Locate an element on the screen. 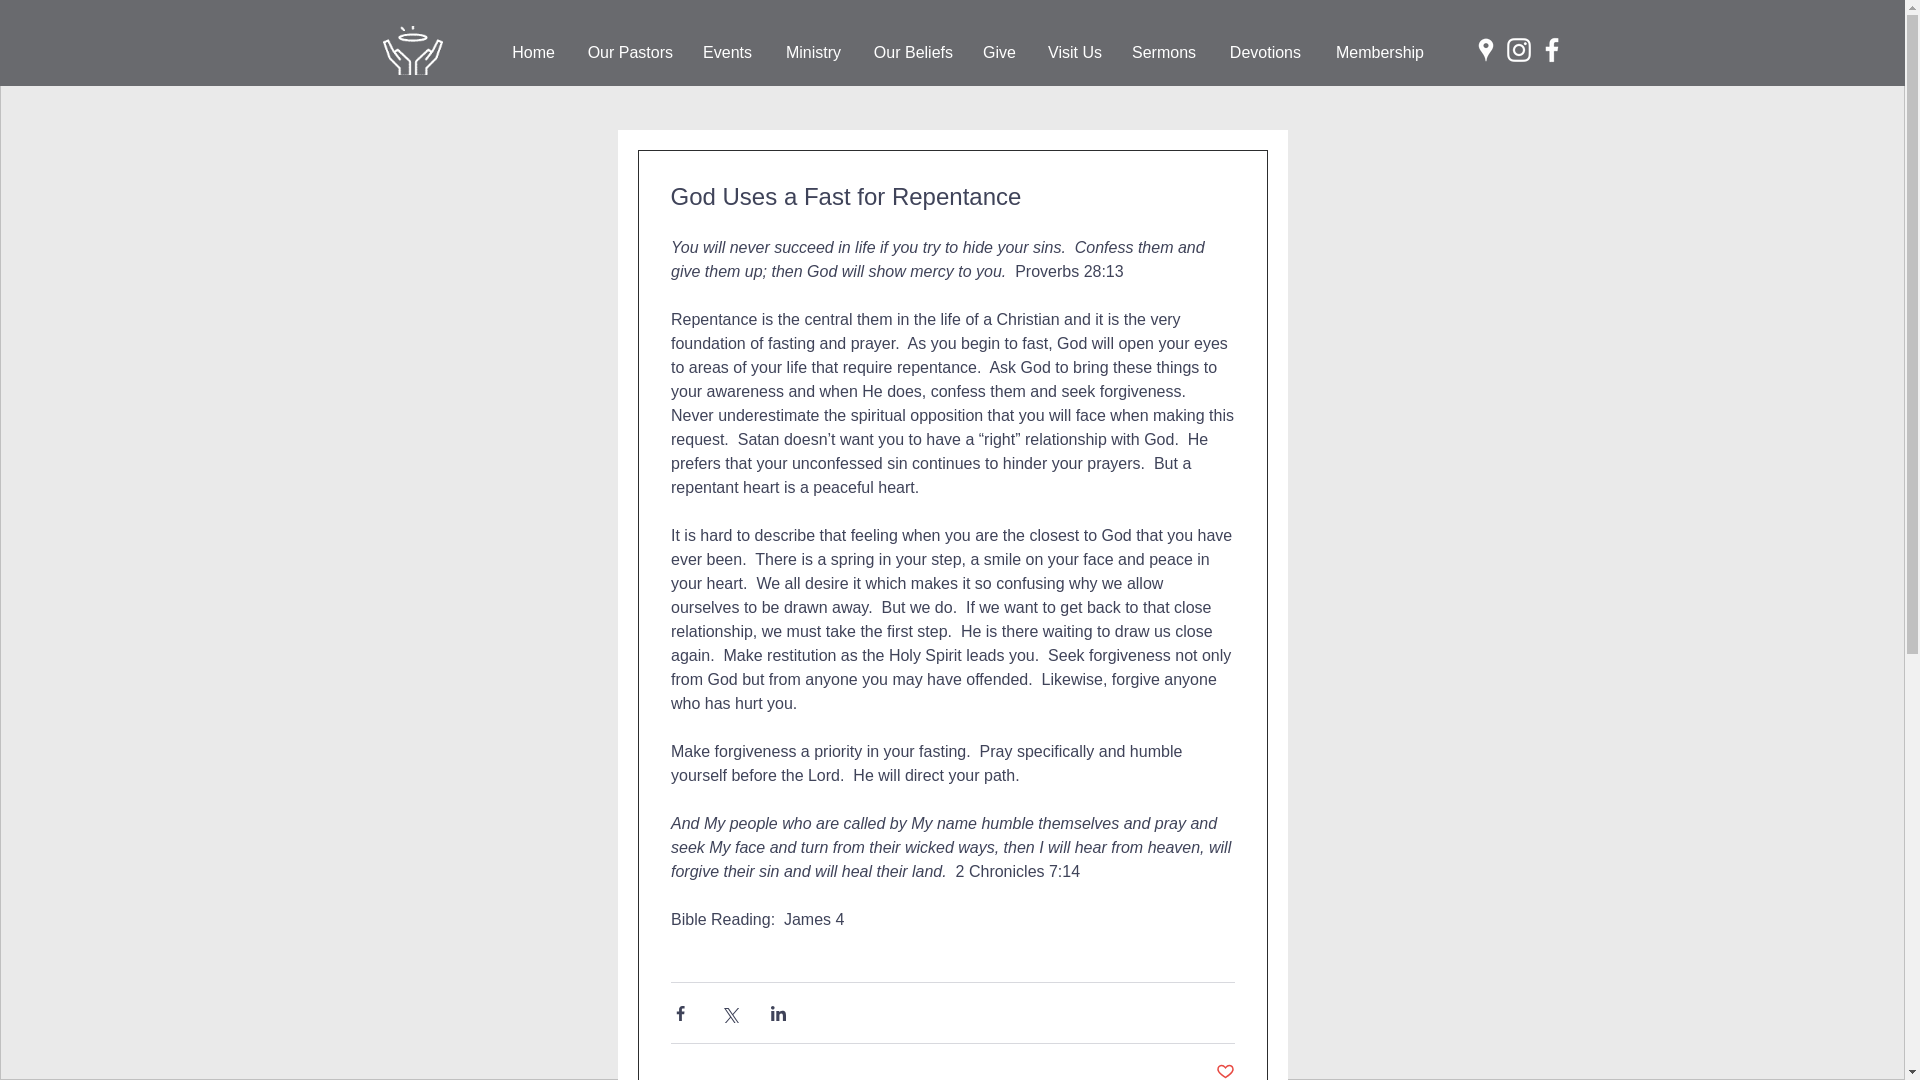  Devotions is located at coordinates (1263, 53).